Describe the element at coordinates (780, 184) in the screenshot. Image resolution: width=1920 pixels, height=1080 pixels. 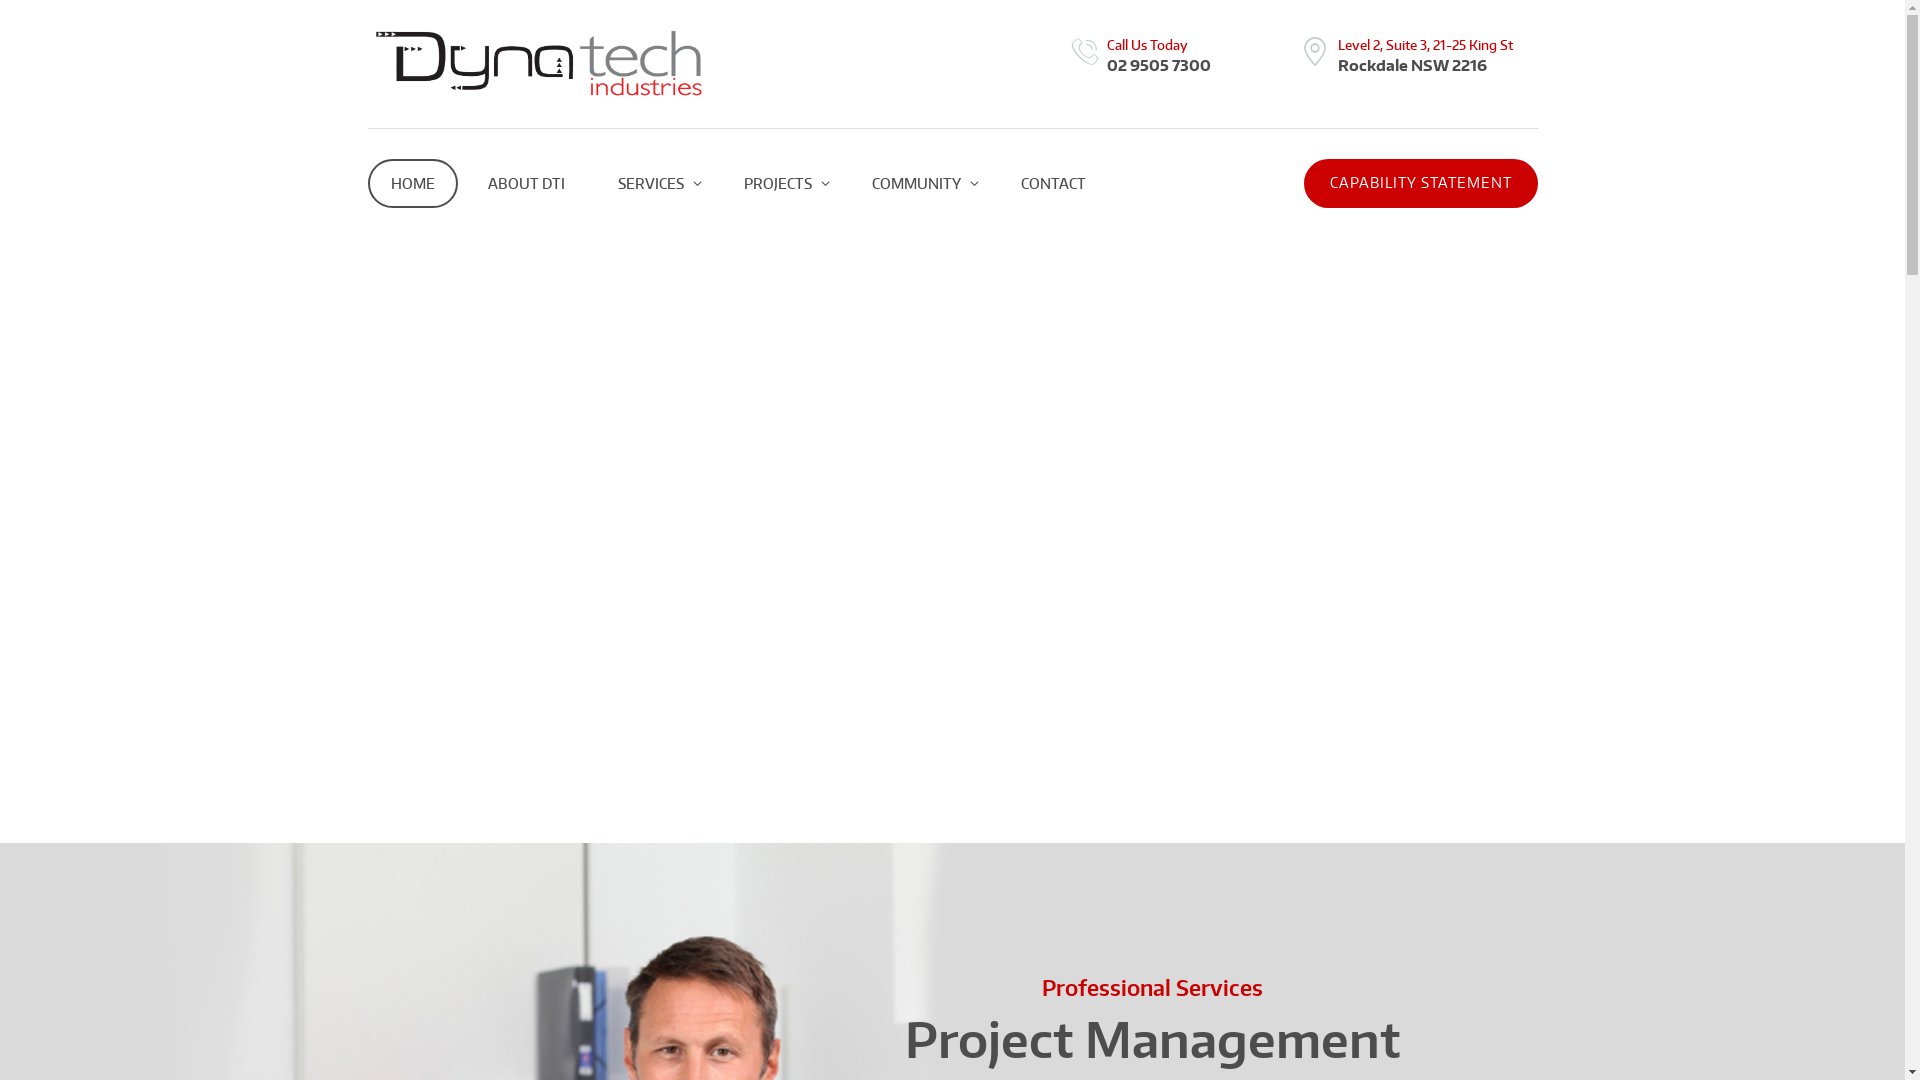
I see `PROJECTS` at that location.